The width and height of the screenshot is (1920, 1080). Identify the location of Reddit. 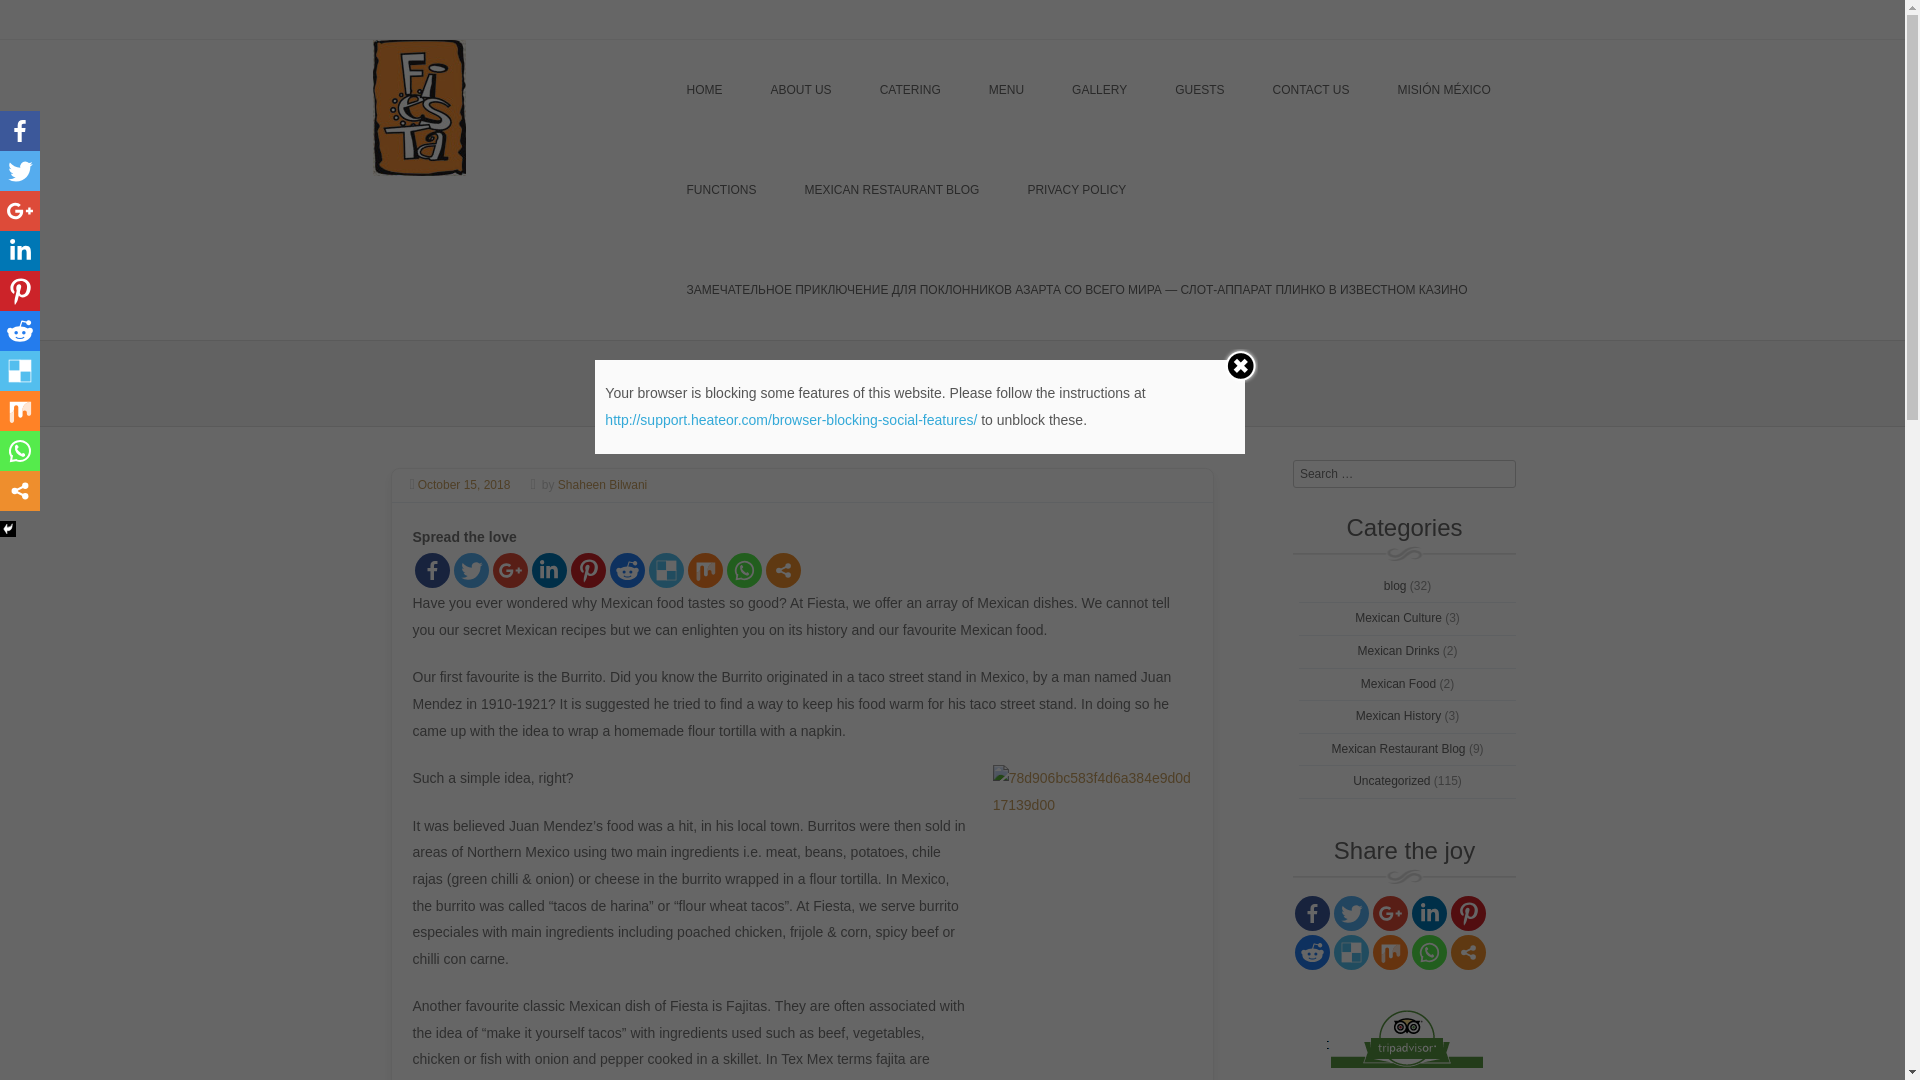
(1312, 952).